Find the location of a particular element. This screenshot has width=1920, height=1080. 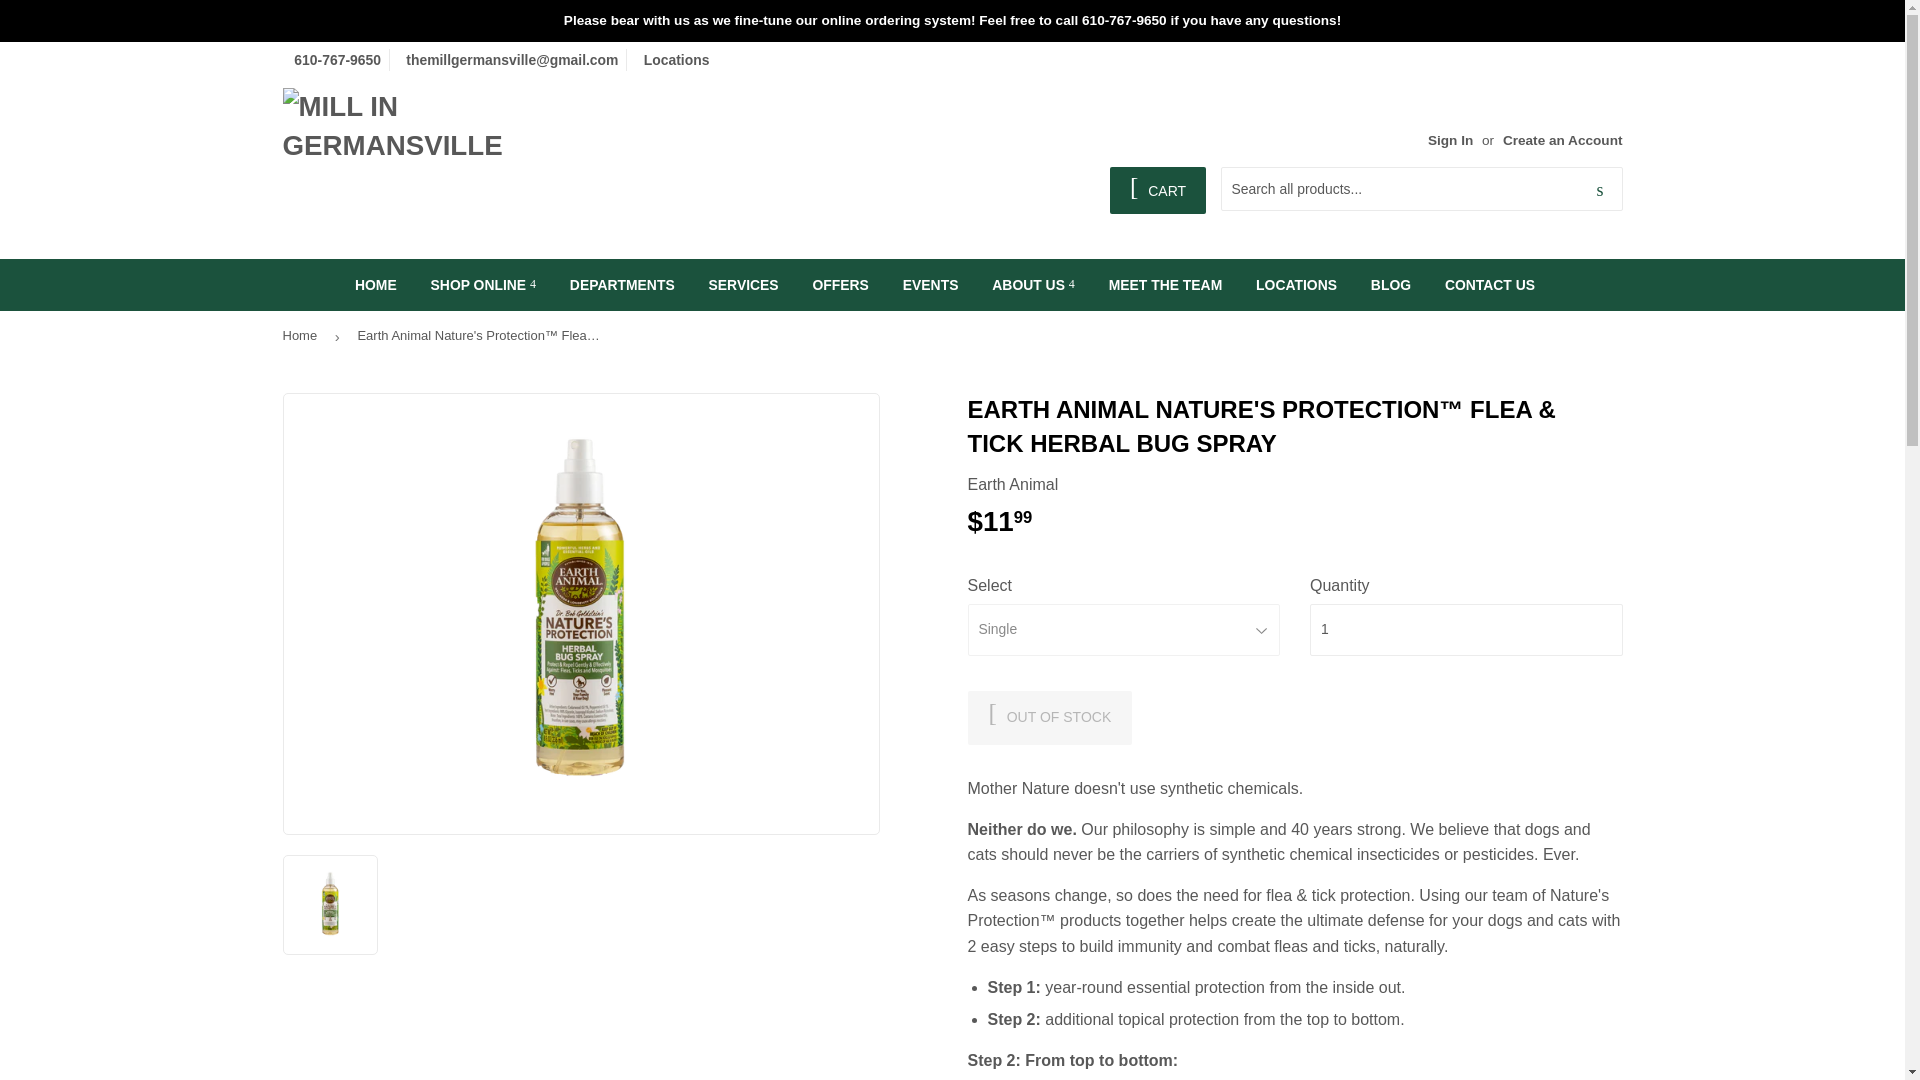

Create an Account is located at coordinates (1562, 140).